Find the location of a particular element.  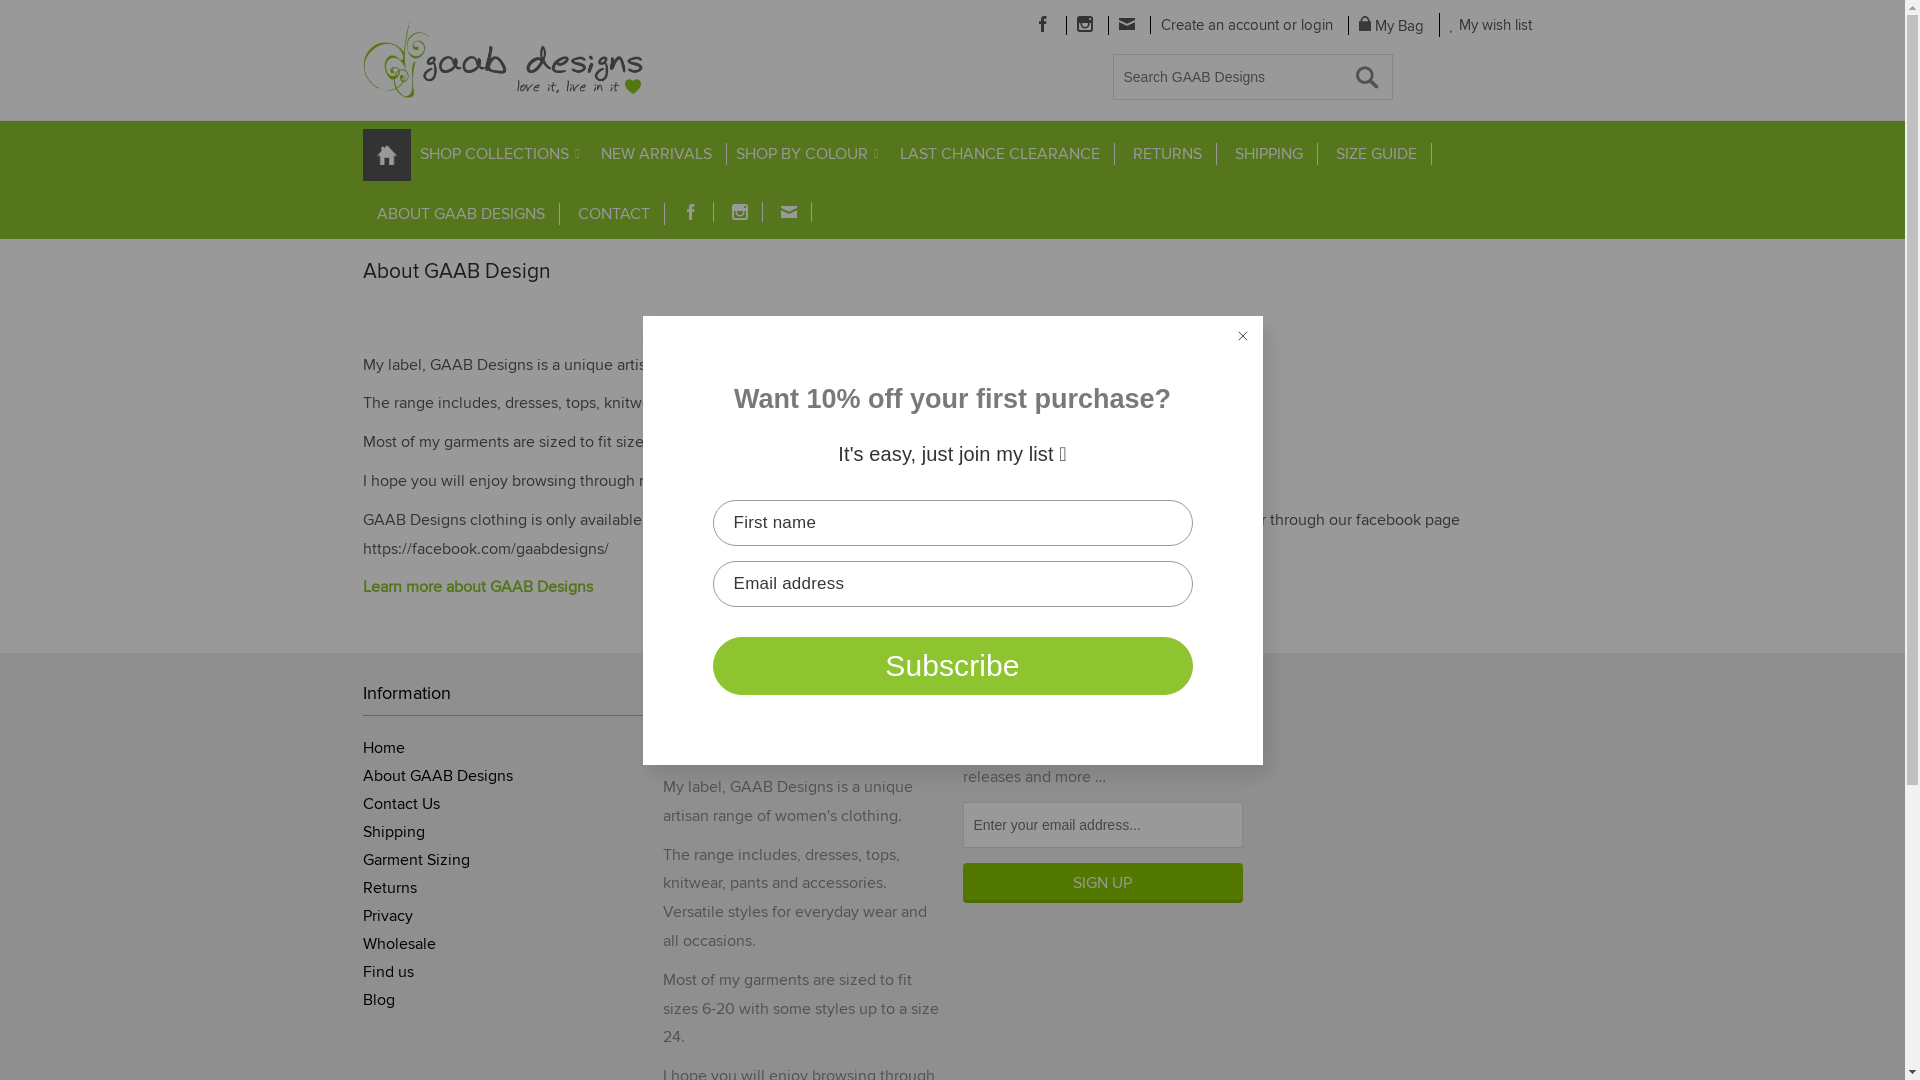

Sign Up is located at coordinates (1102, 883).